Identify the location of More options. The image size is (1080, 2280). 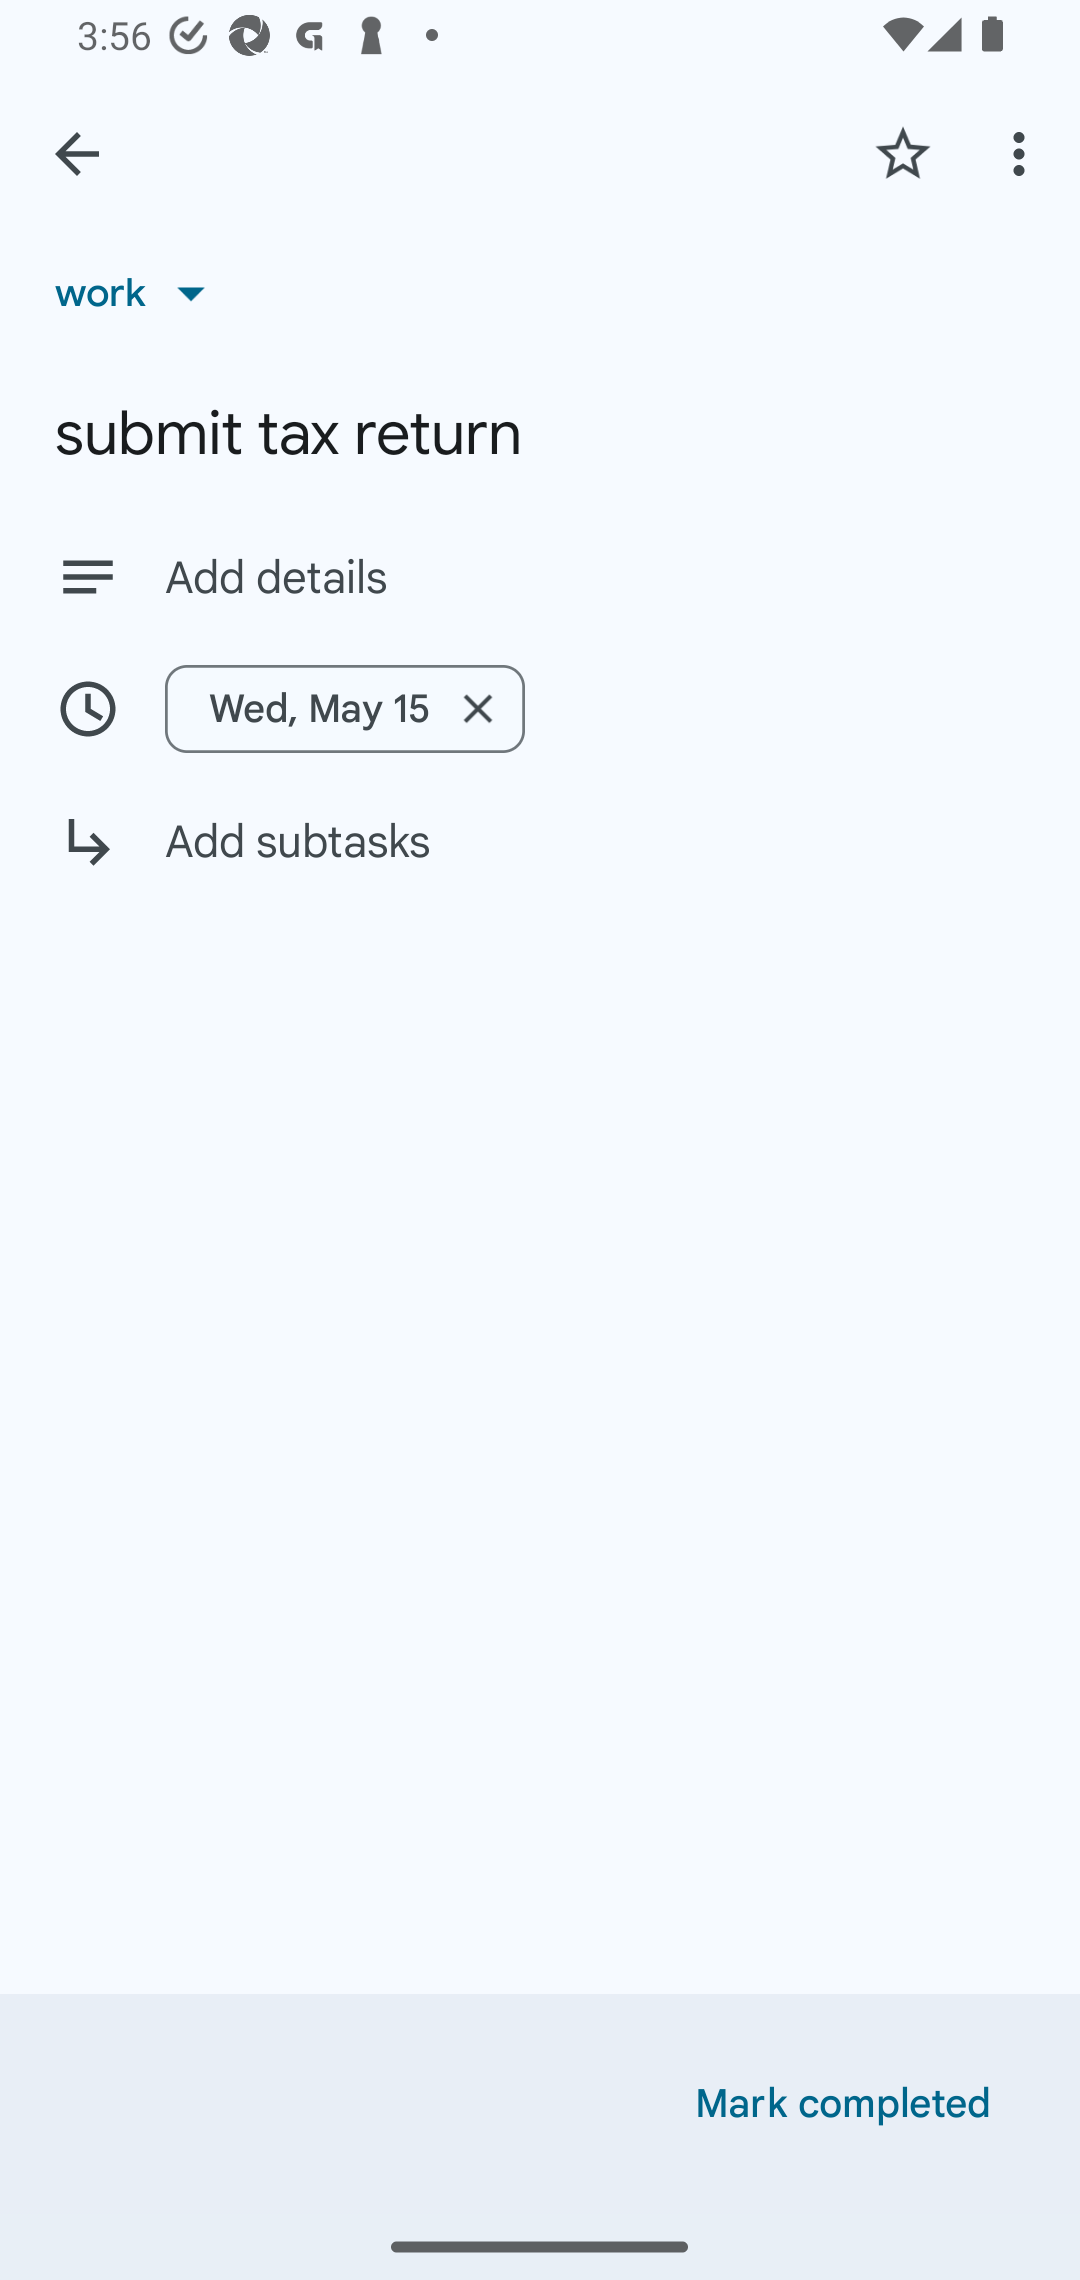
(1024, 153).